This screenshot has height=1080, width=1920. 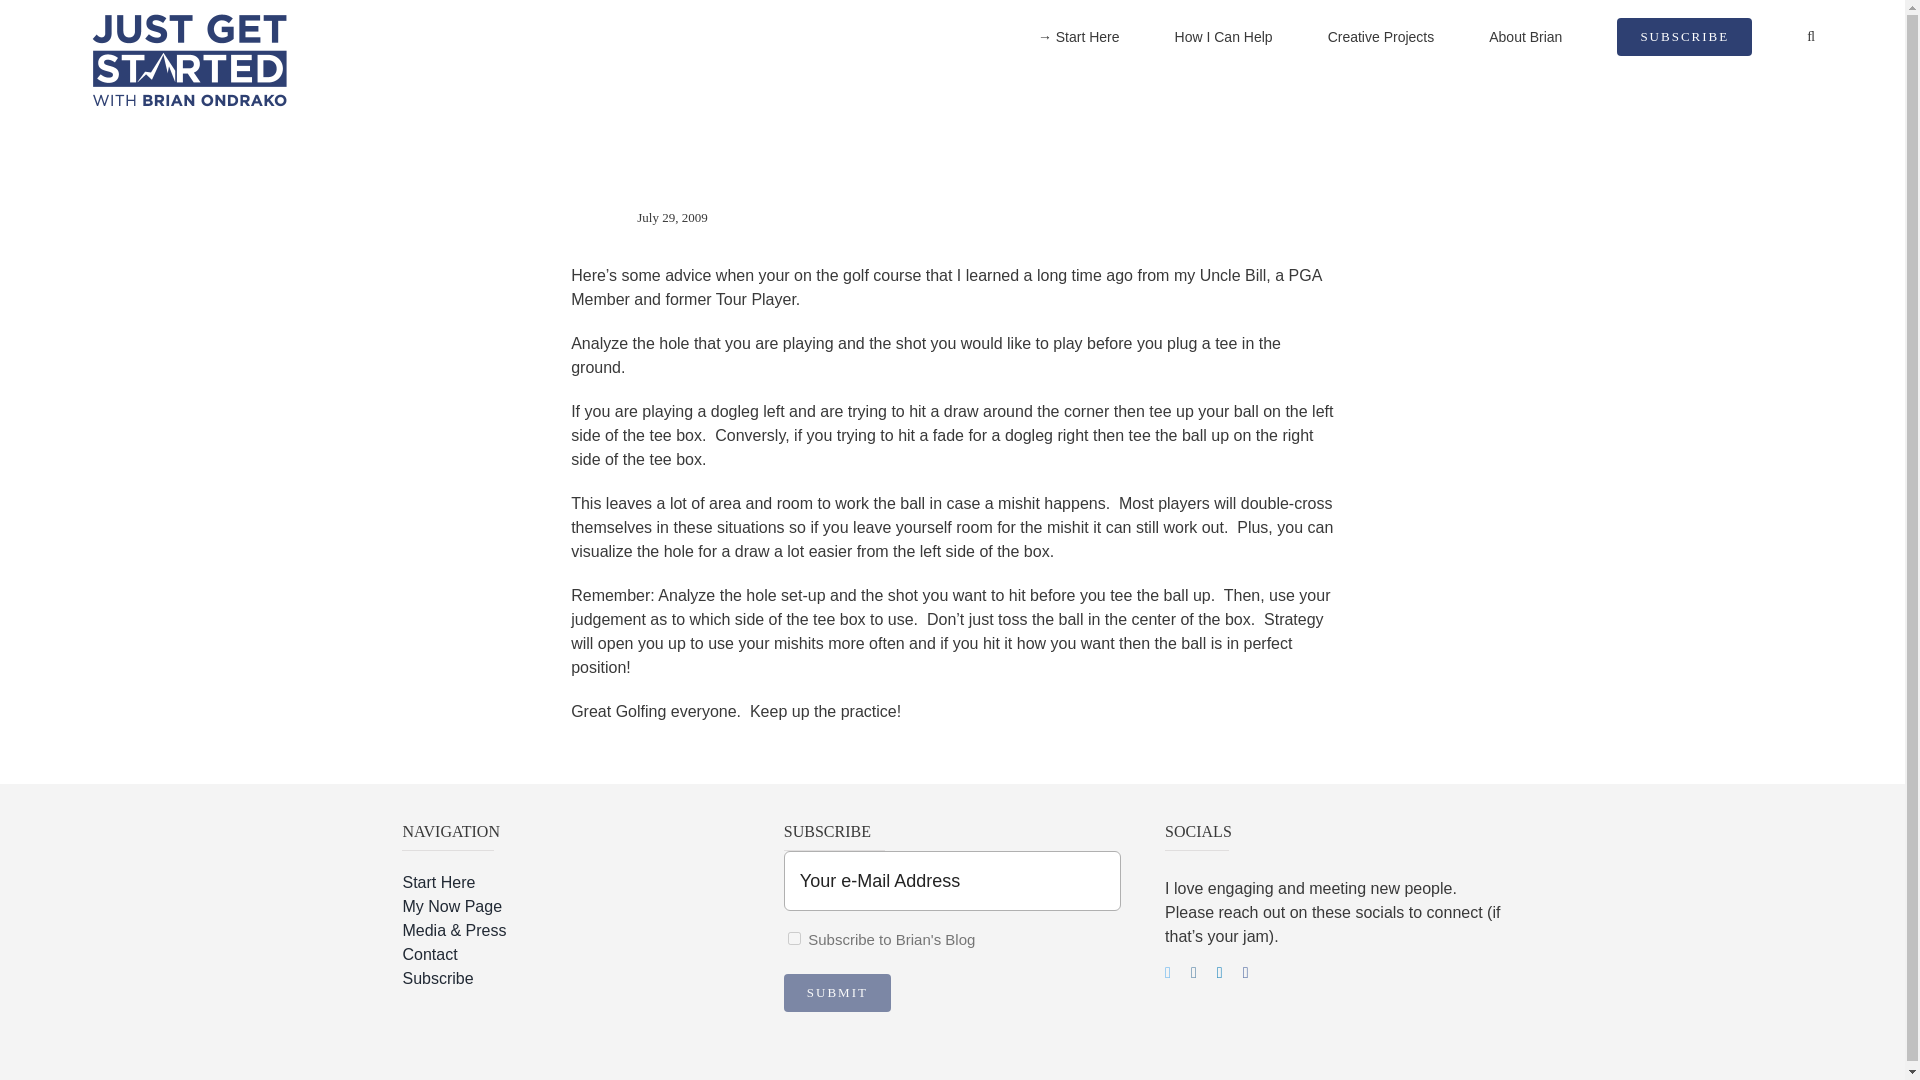 What do you see at coordinates (1526, 37) in the screenshot?
I see `About Brian` at bounding box center [1526, 37].